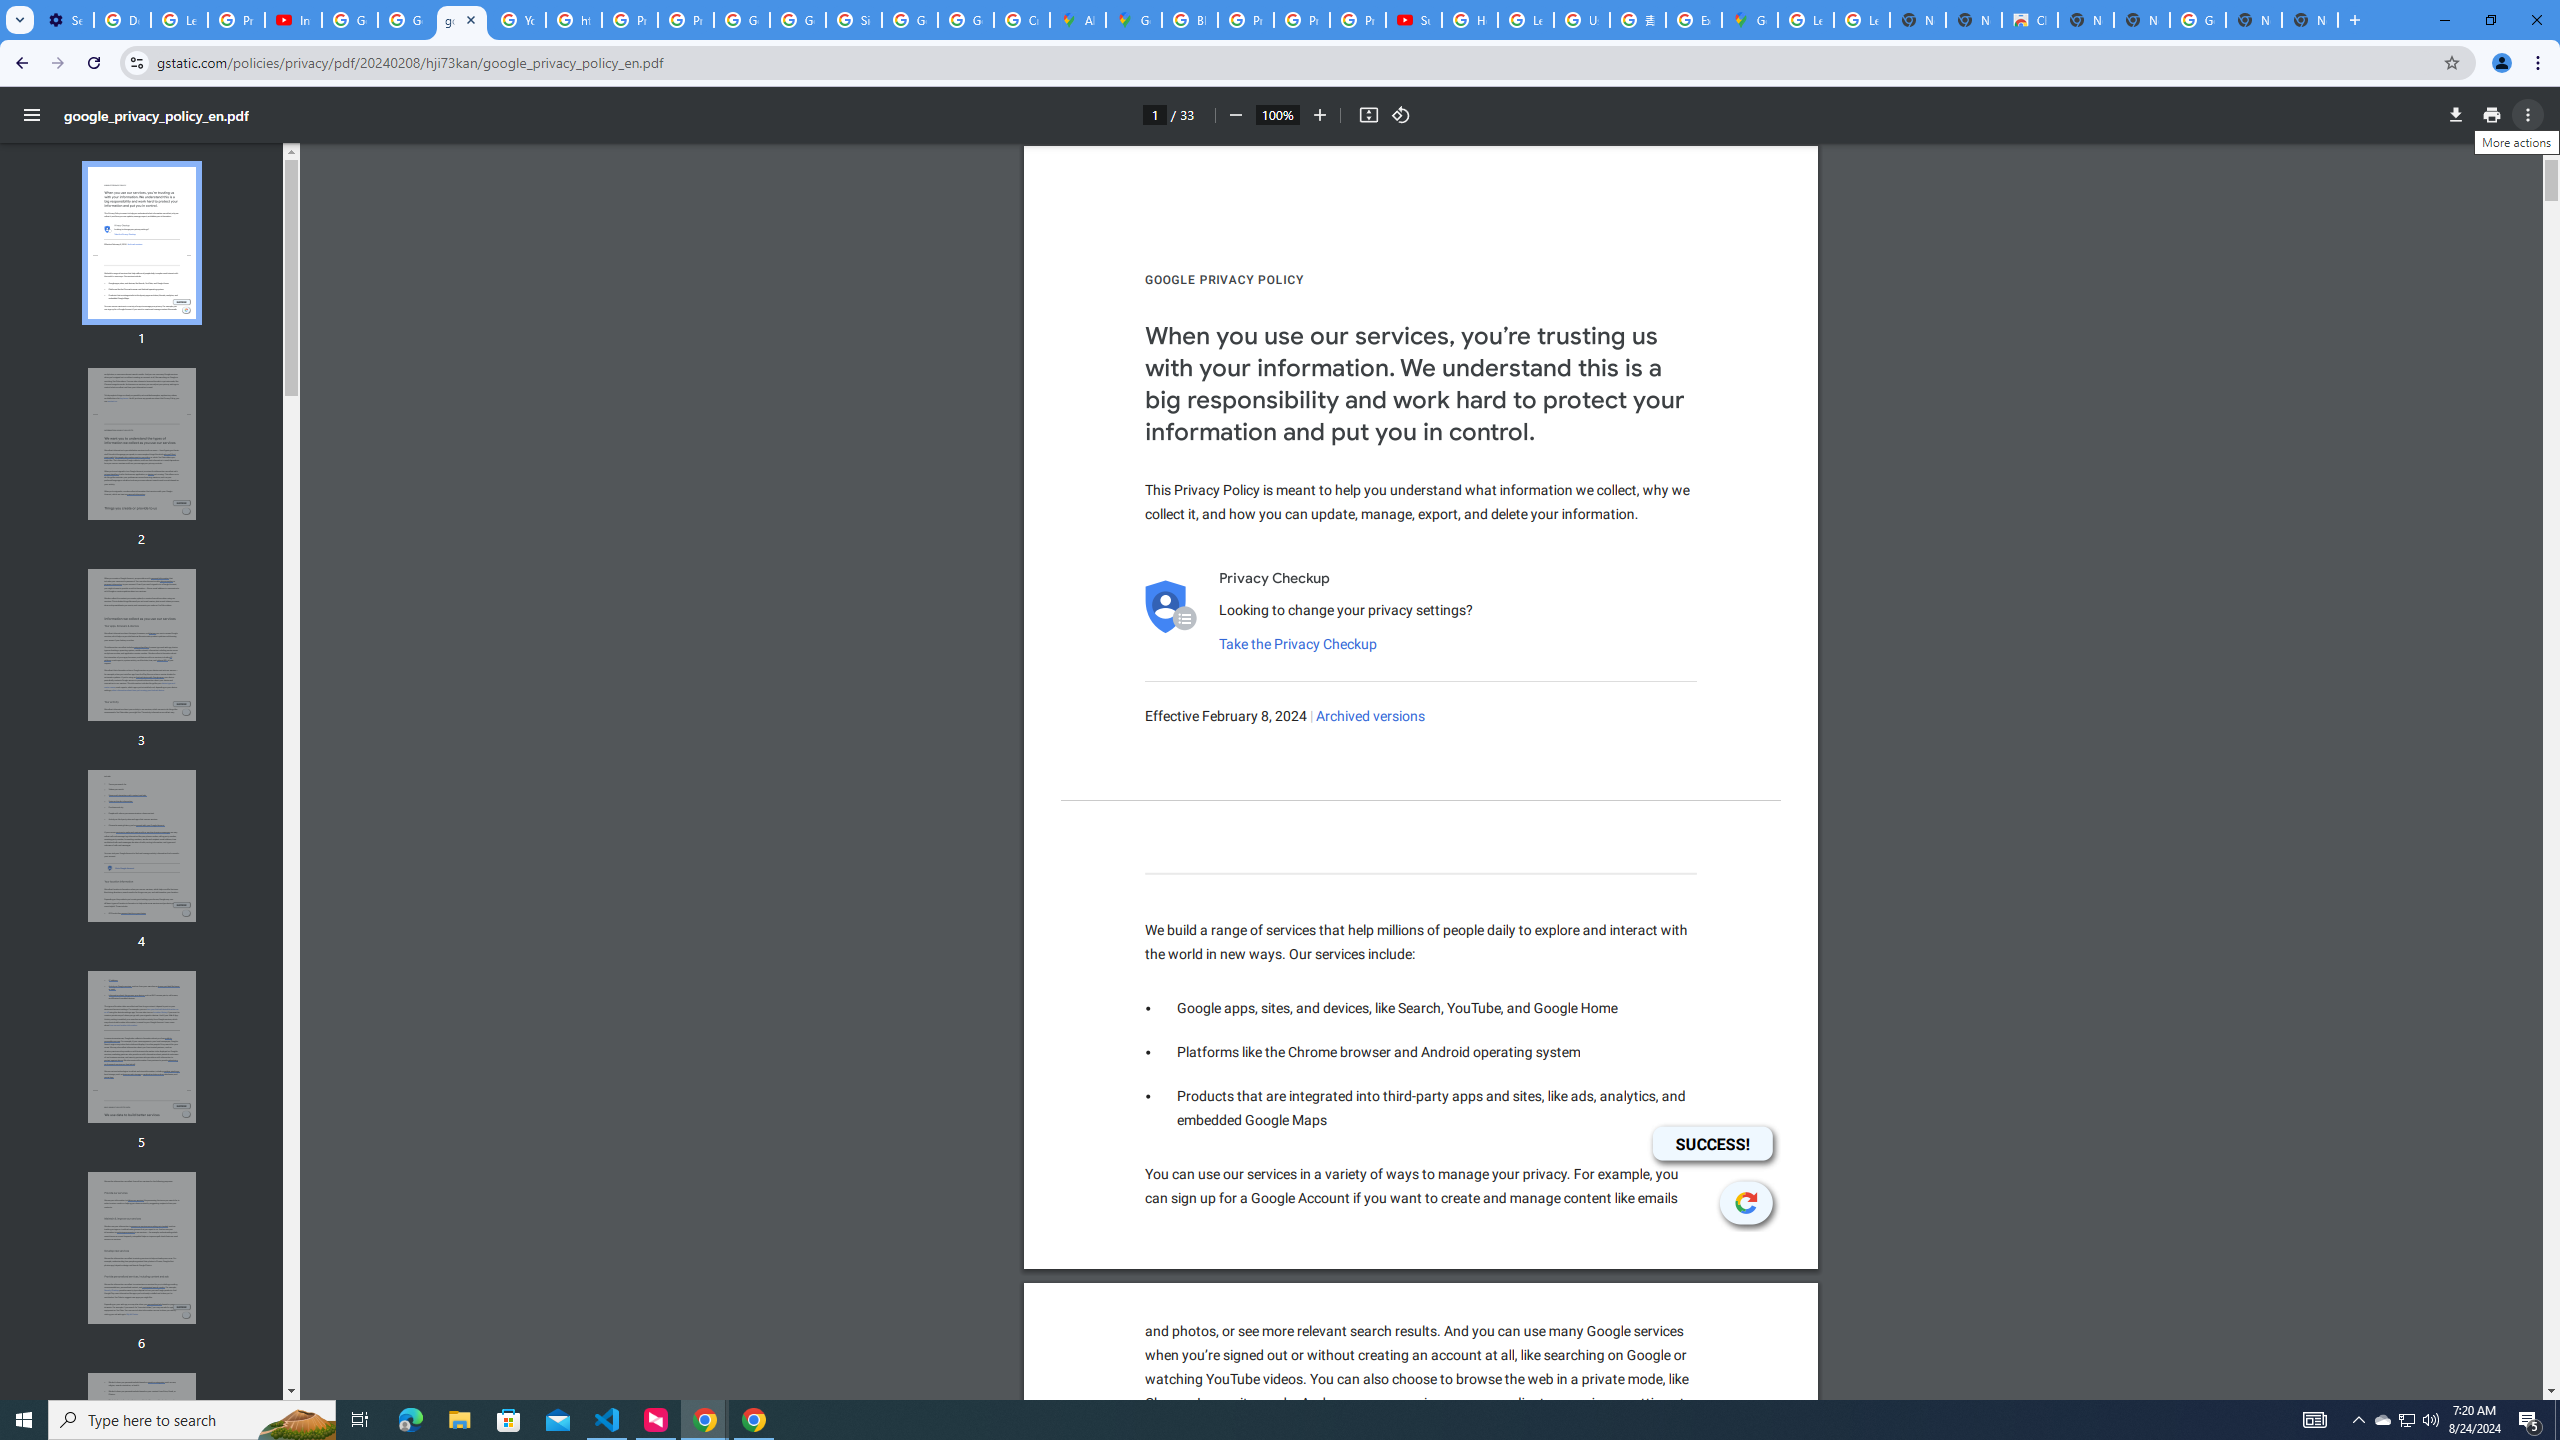 The width and height of the screenshot is (2560, 1440). Describe the element at coordinates (142, 444) in the screenshot. I see `Thumbnail for page 2` at that location.